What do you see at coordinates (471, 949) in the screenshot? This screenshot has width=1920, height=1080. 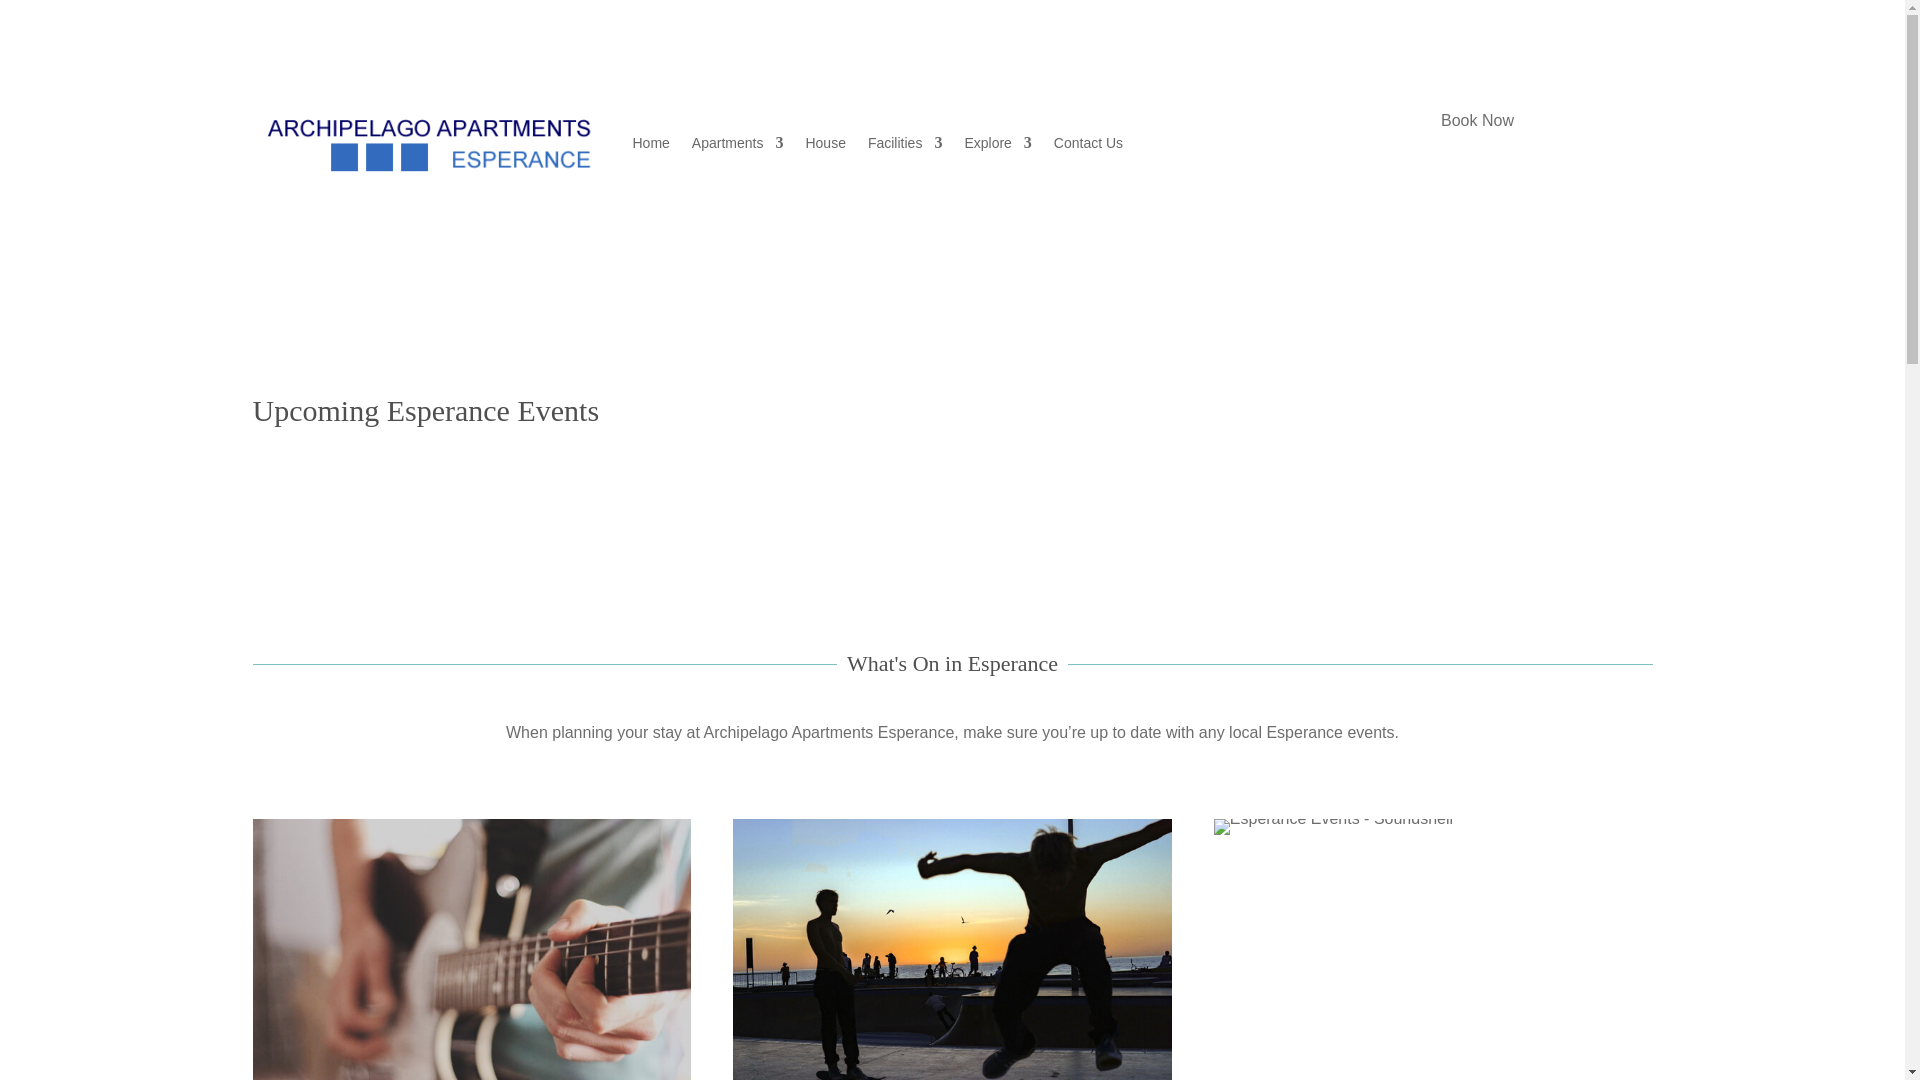 I see `Esperance Live Music` at bounding box center [471, 949].